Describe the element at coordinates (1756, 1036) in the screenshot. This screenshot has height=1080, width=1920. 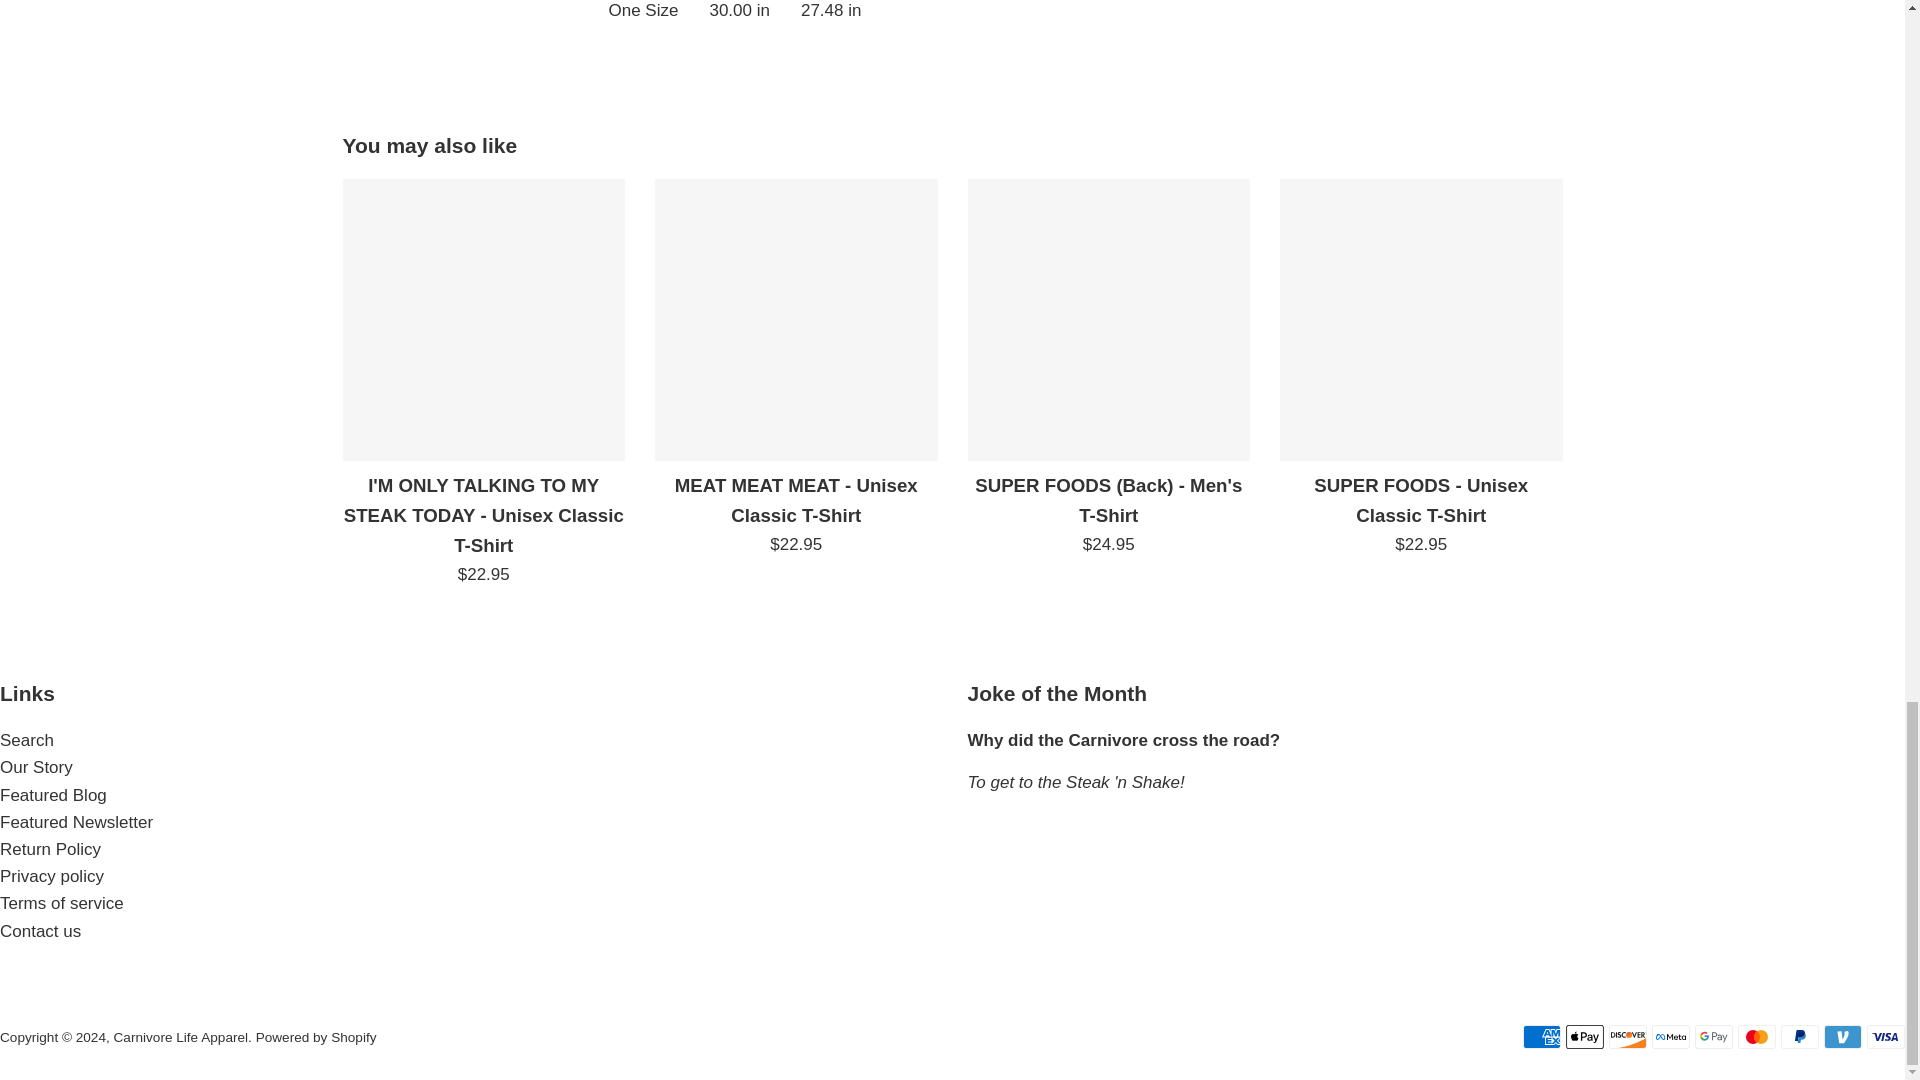
I see `Mastercard` at that location.